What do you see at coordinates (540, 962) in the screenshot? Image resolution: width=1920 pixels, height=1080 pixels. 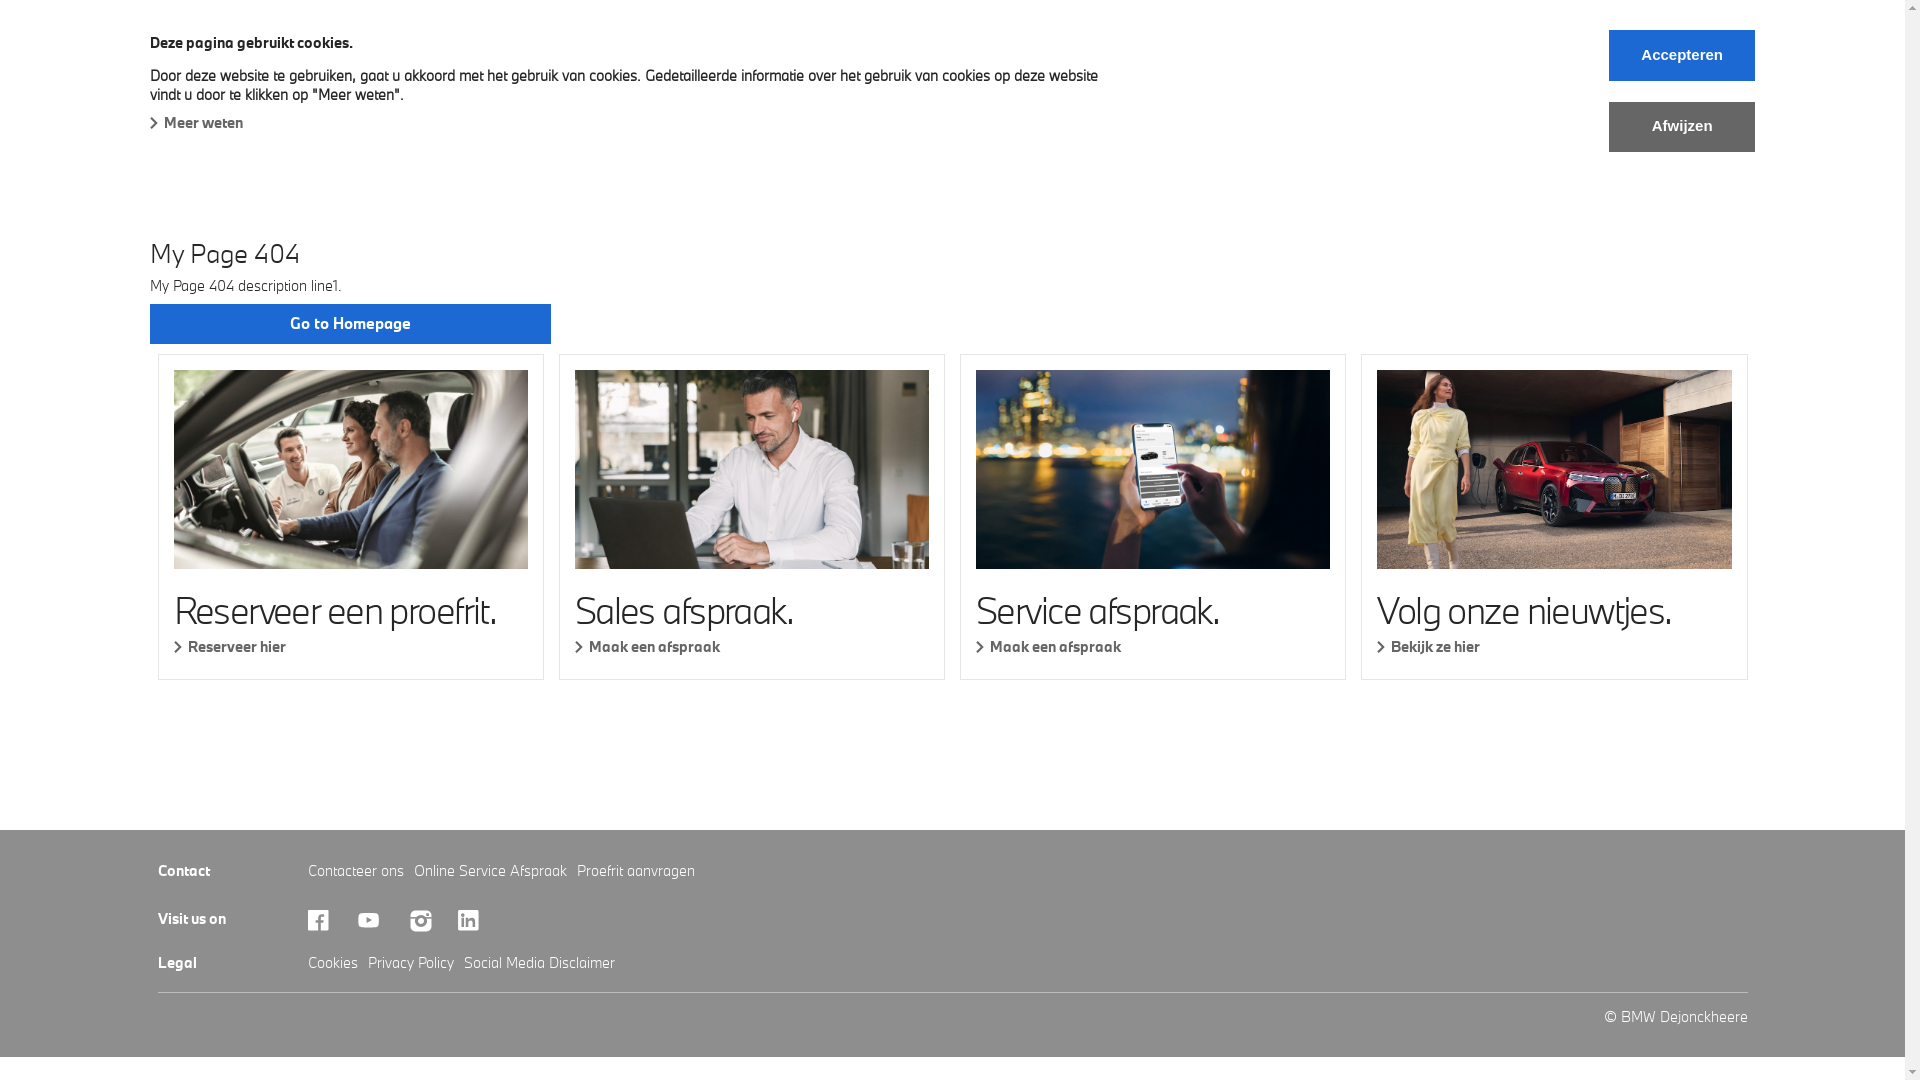 I see `Social Media Disclaimer` at bounding box center [540, 962].